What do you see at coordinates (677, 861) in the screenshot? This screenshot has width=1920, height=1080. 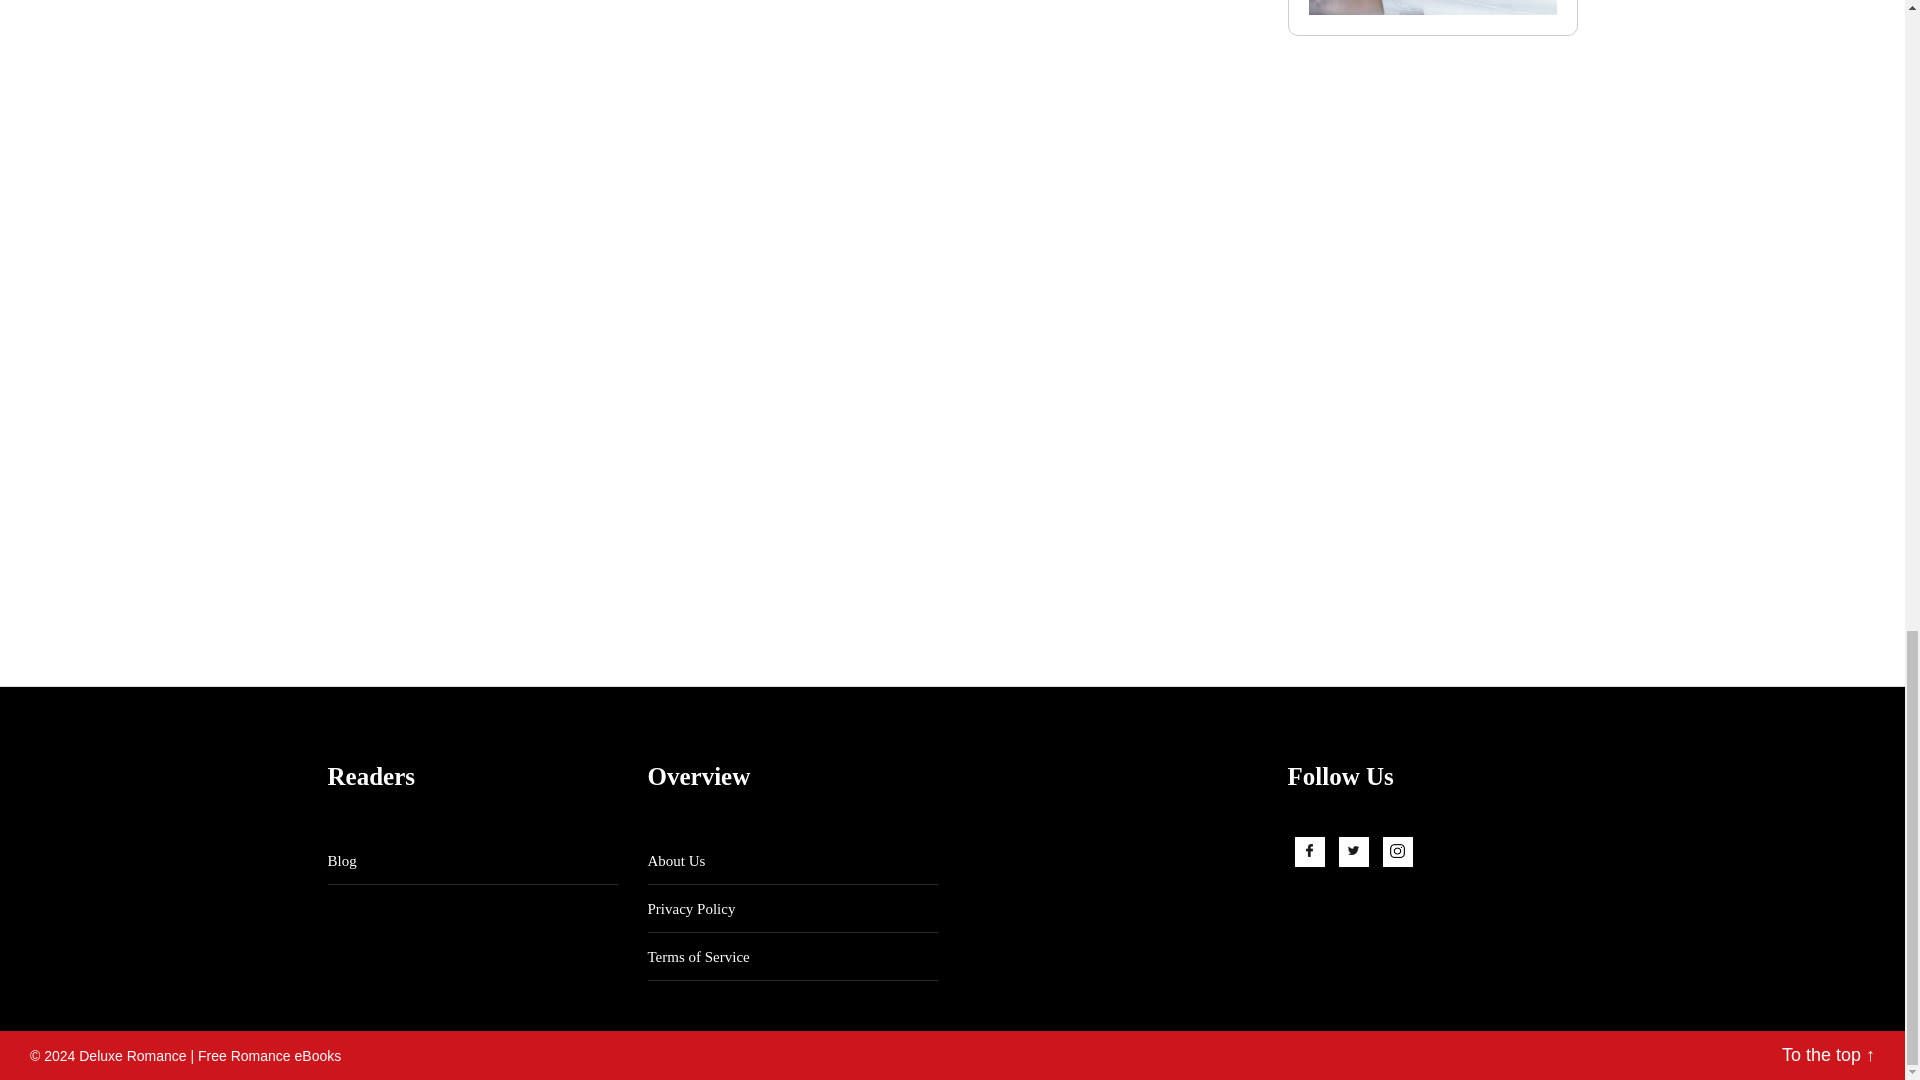 I see `About Us` at bounding box center [677, 861].